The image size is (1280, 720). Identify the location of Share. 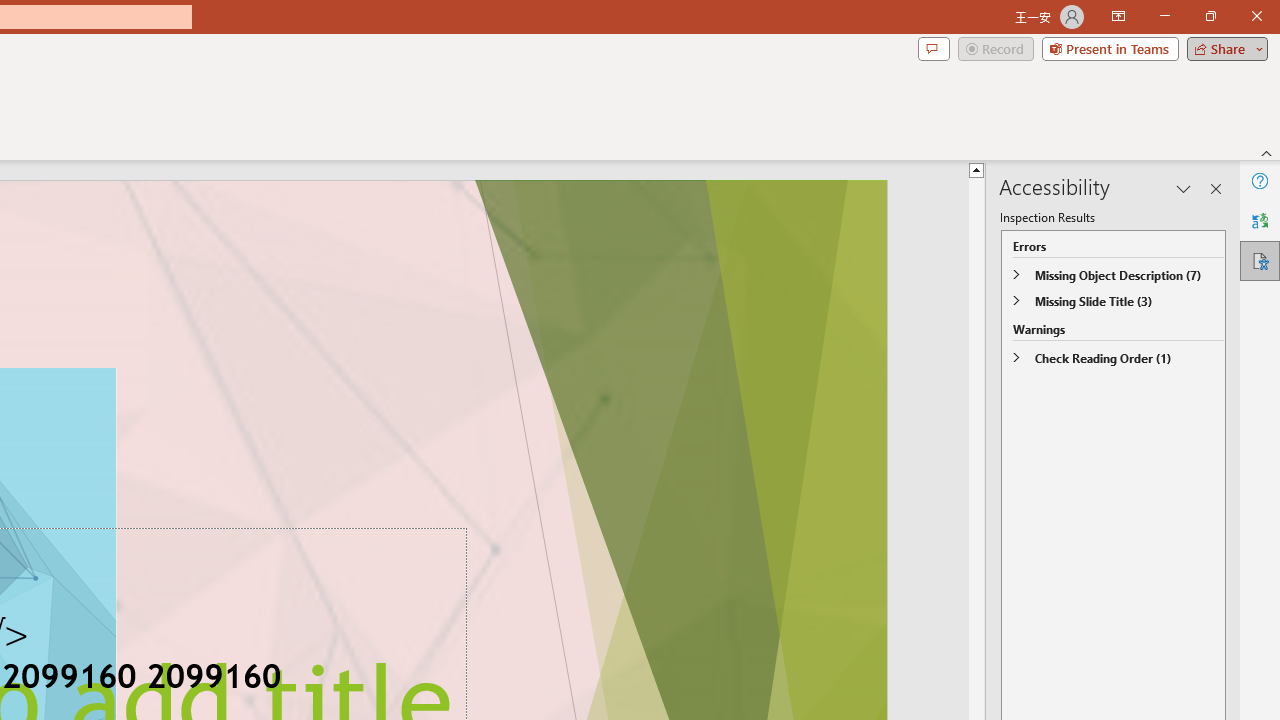
(1223, 48).